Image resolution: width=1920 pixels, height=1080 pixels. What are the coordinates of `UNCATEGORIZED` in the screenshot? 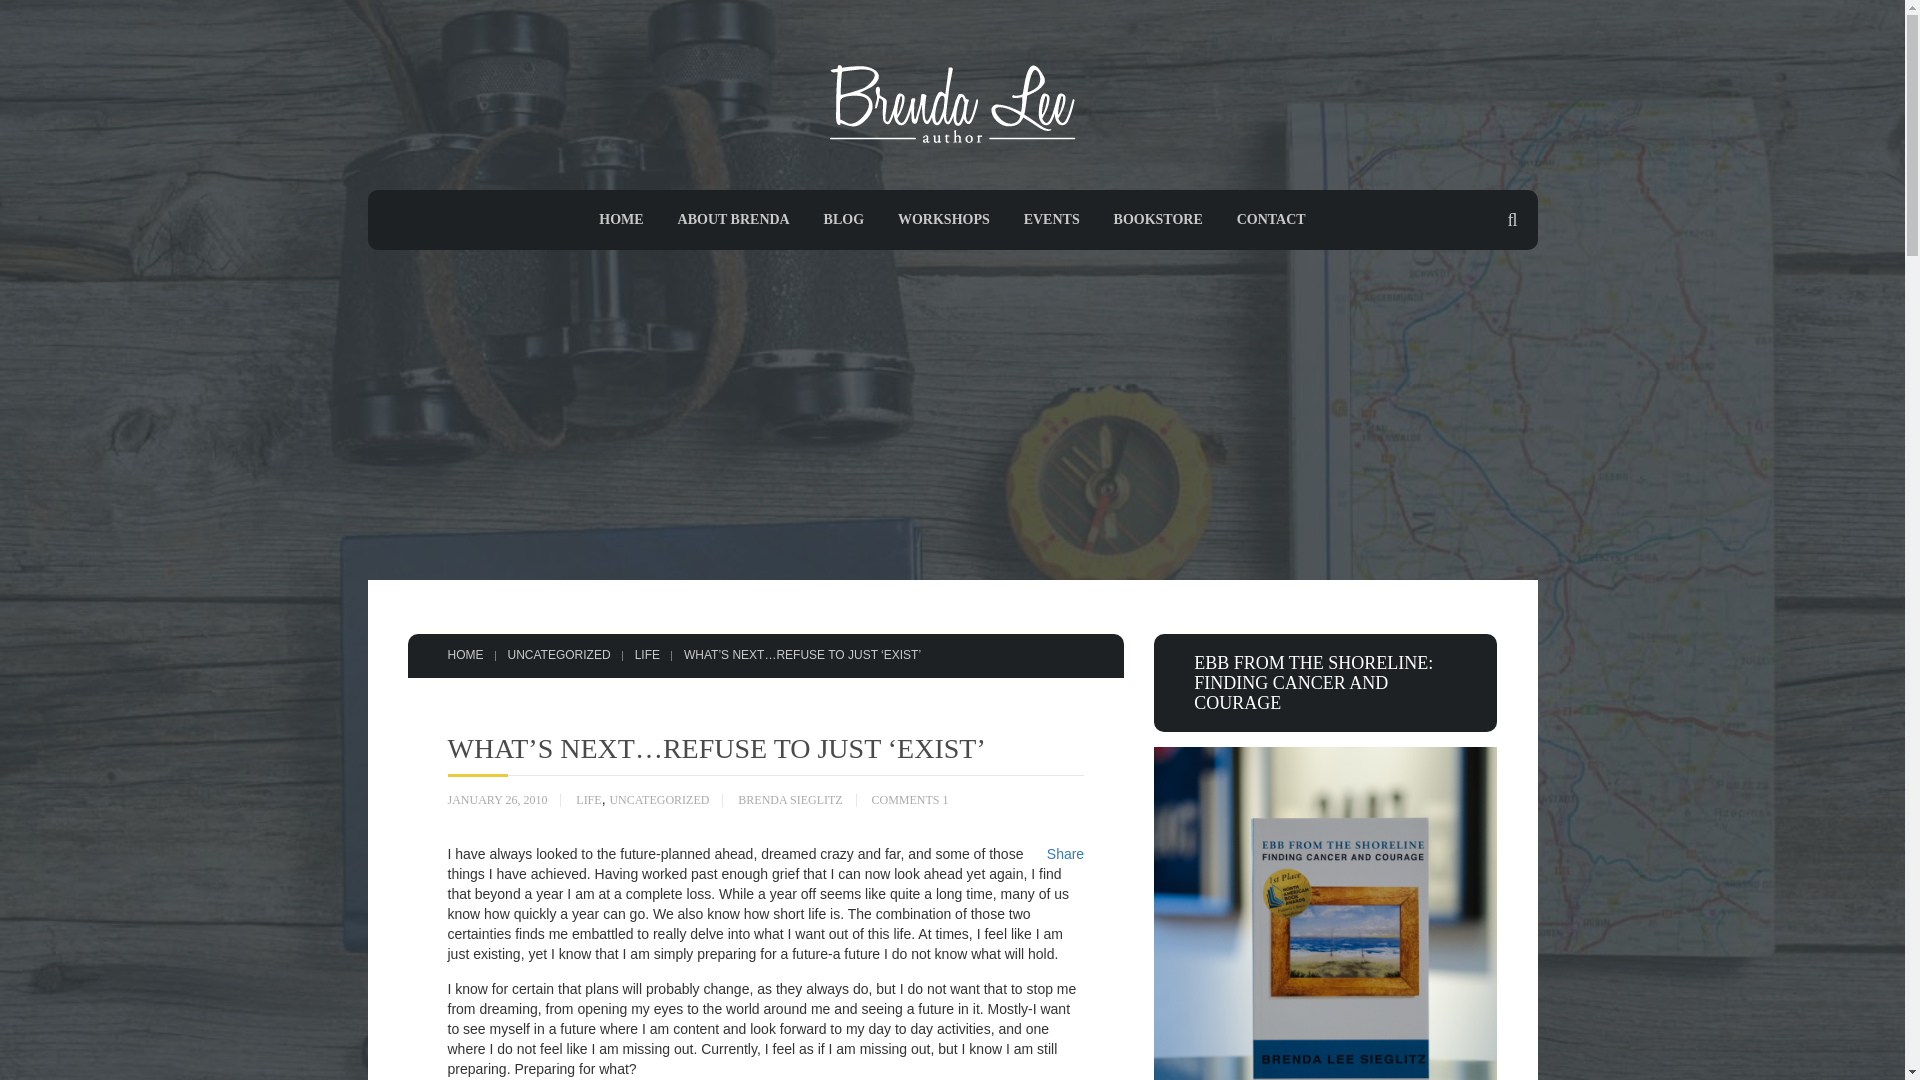 It's located at (559, 655).